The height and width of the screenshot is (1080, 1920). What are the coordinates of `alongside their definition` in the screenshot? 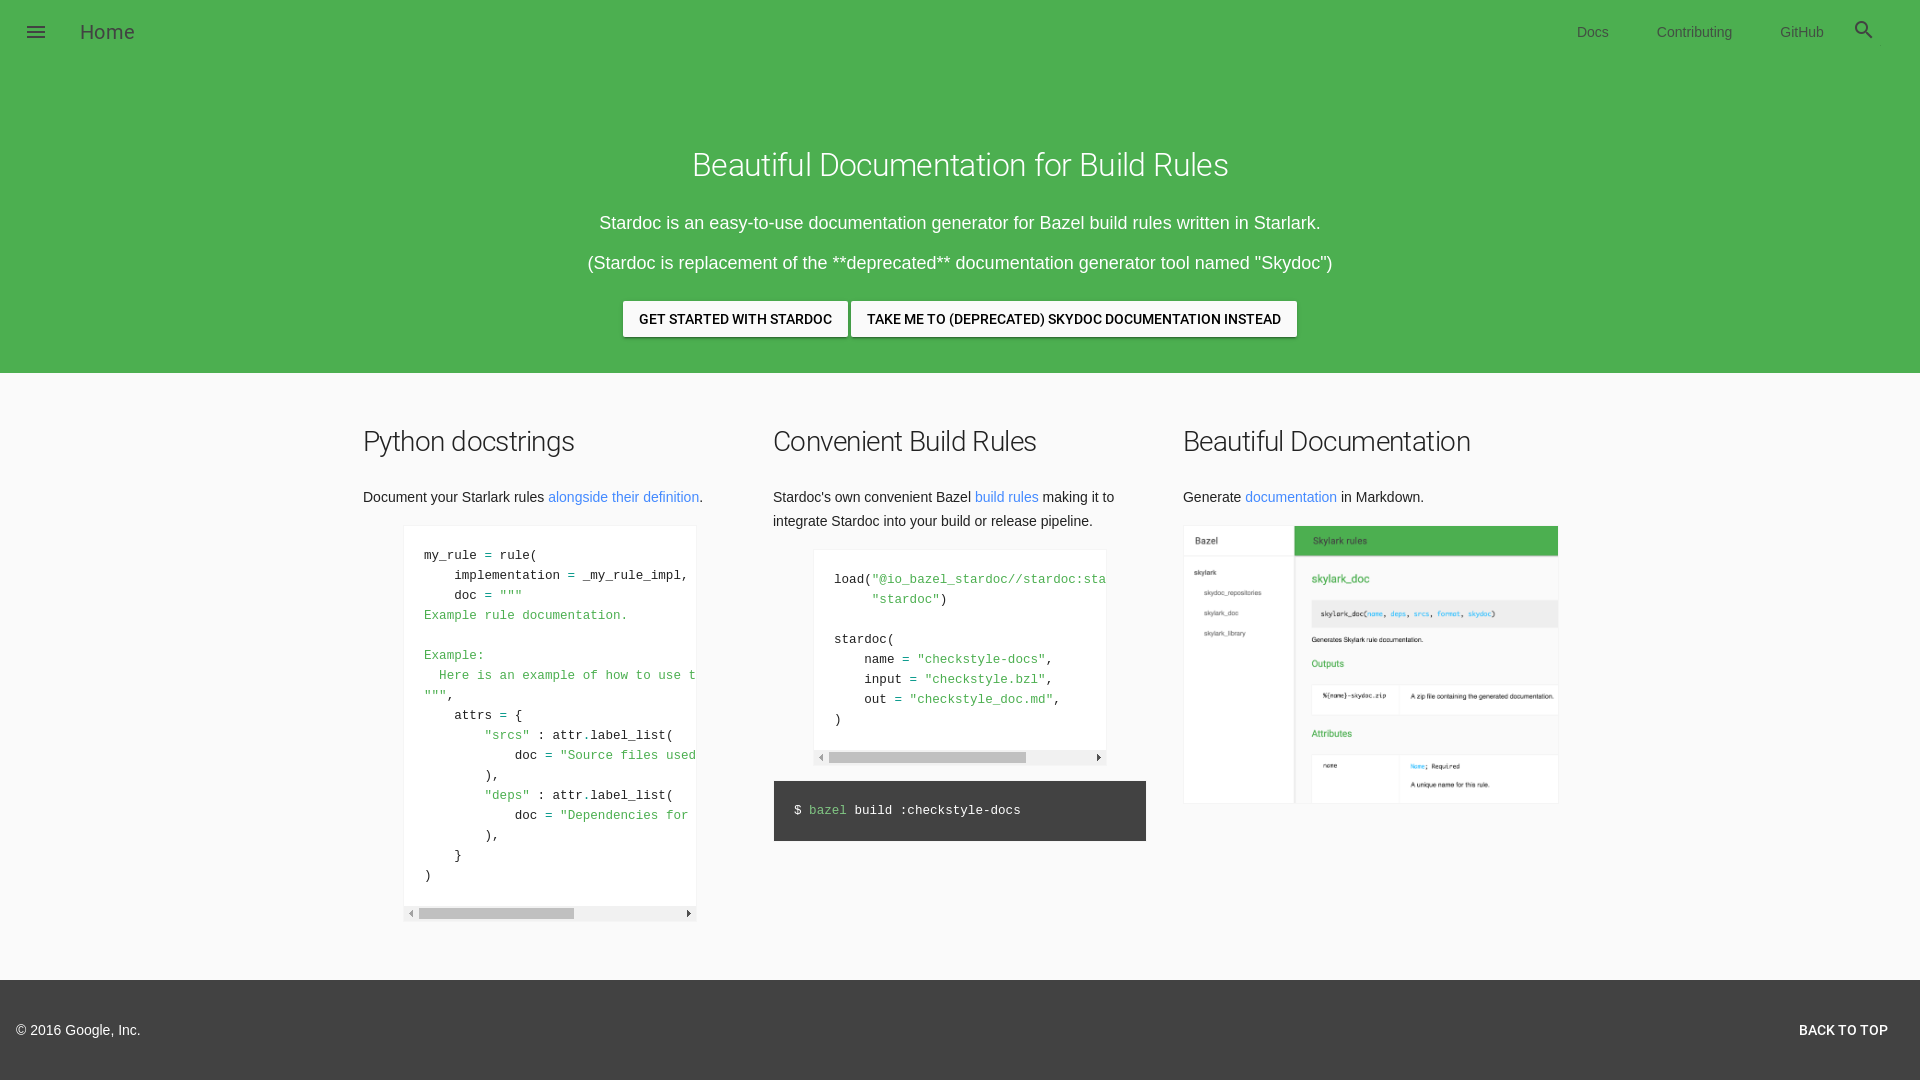 It's located at (624, 497).